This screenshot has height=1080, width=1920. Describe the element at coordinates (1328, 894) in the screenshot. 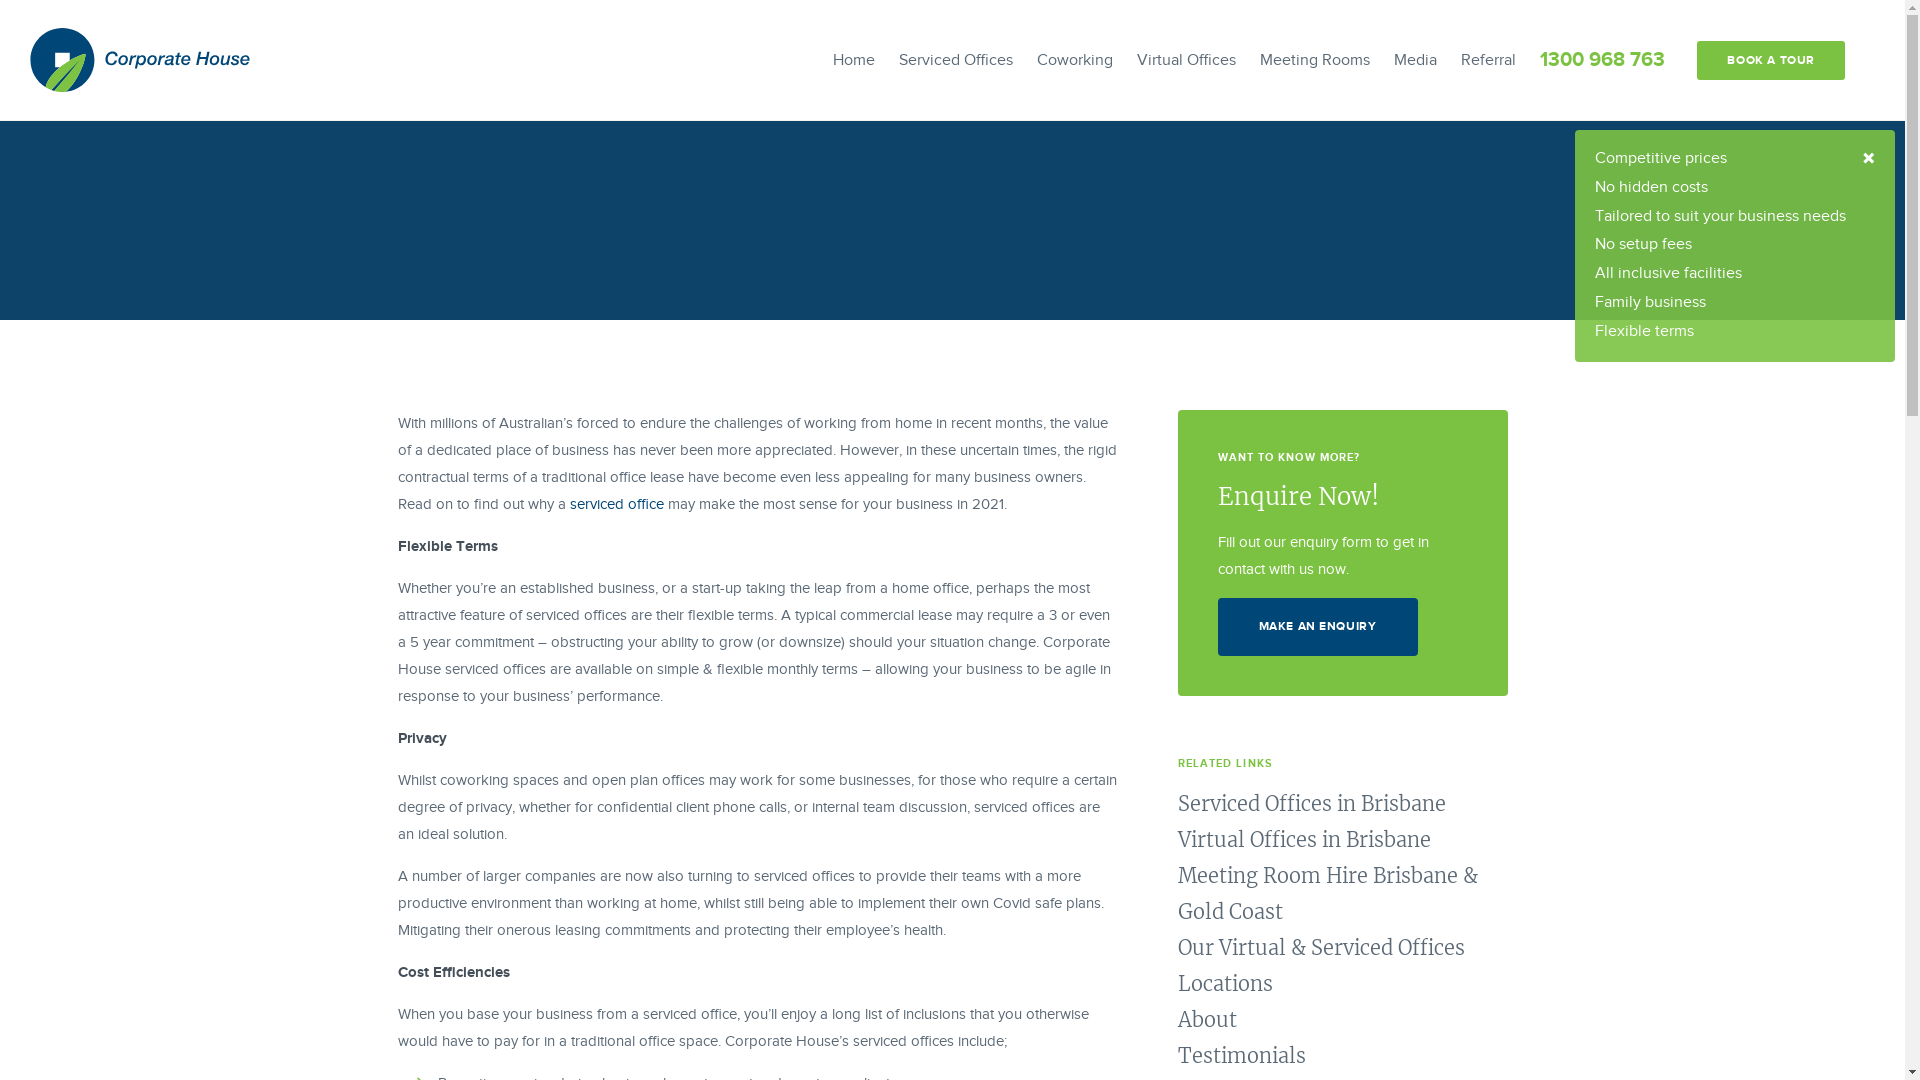

I see `Meeting Room Hire Brisbane & Gold Coast` at that location.